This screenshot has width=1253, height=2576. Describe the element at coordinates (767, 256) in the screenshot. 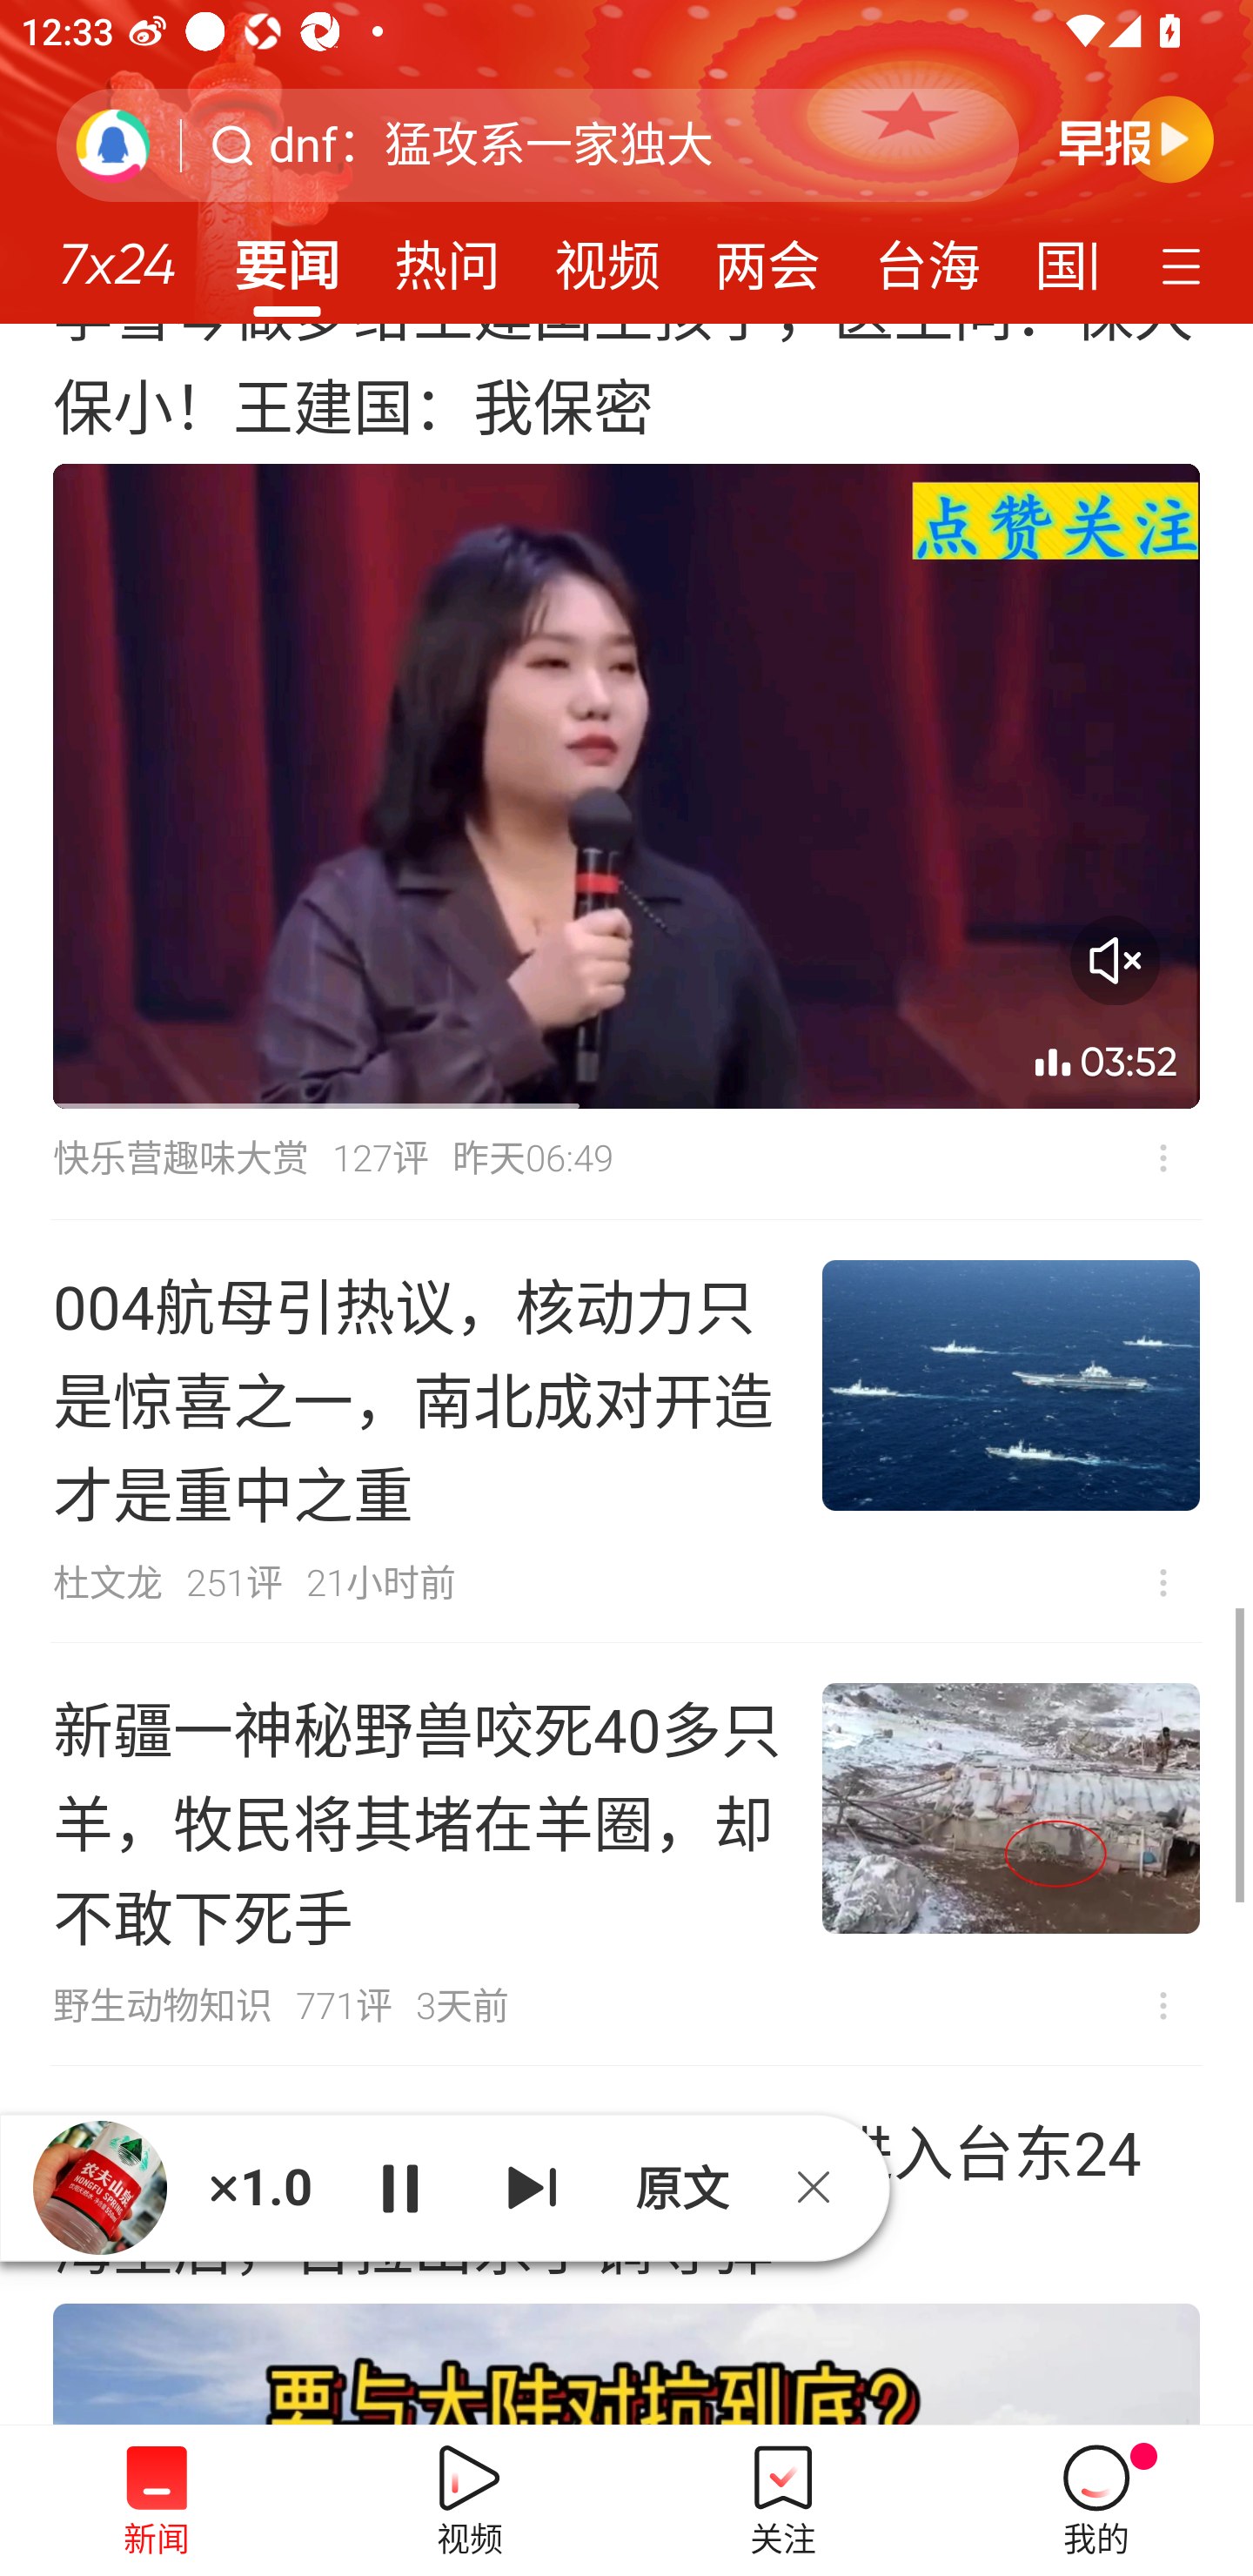

I see `两会` at that location.